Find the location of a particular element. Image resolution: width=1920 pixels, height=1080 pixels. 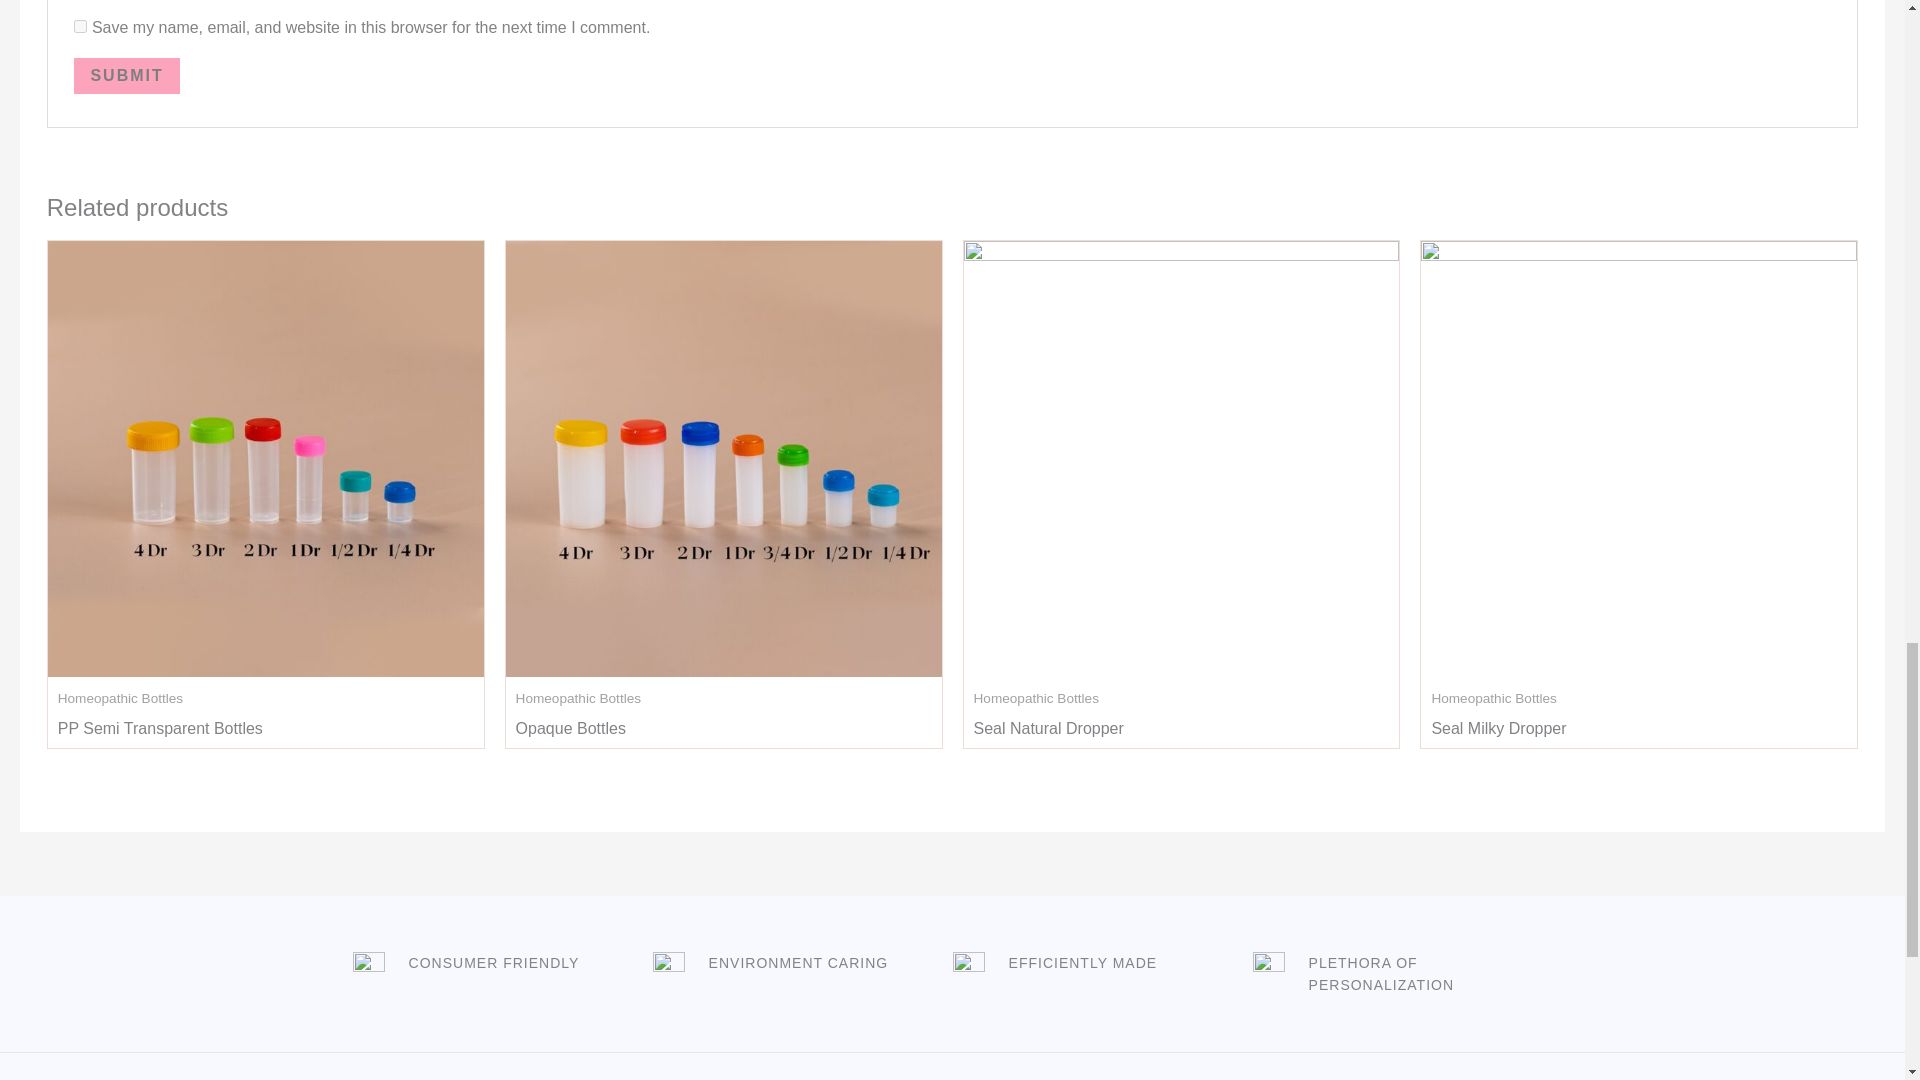

Submit is located at coordinates (126, 76).